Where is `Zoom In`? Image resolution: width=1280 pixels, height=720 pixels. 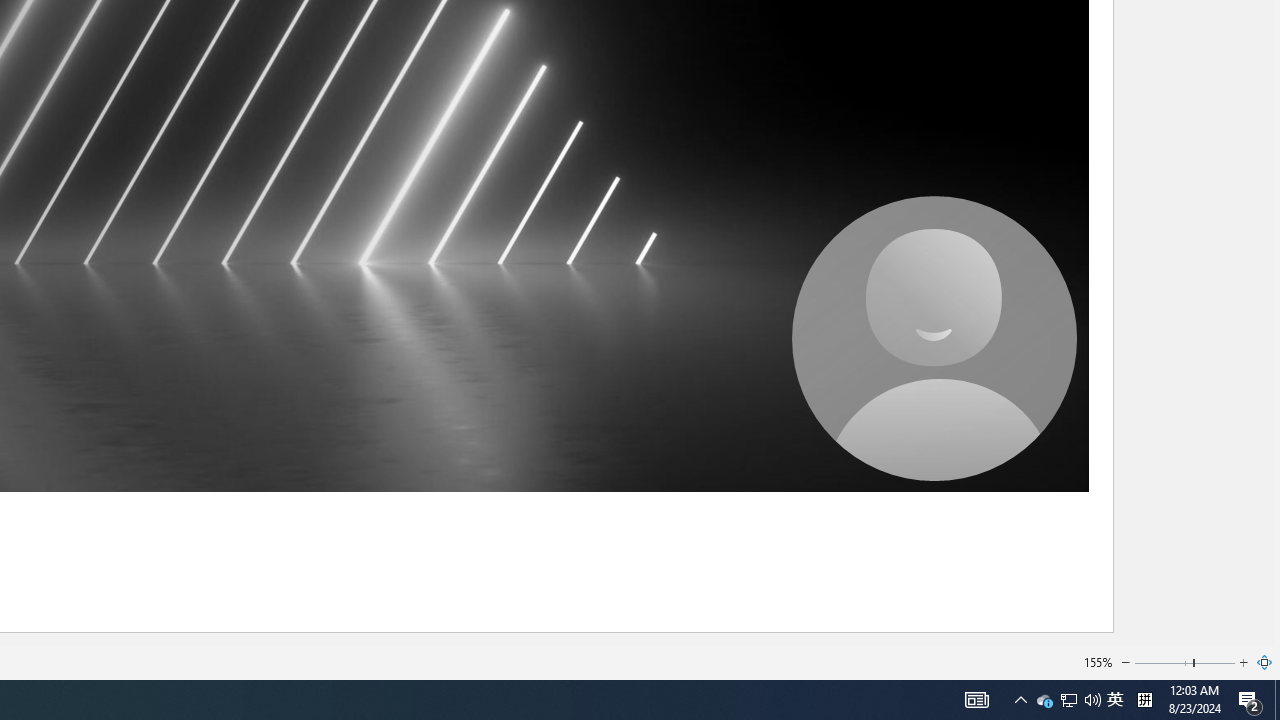
Zoom In is located at coordinates (1244, 662).